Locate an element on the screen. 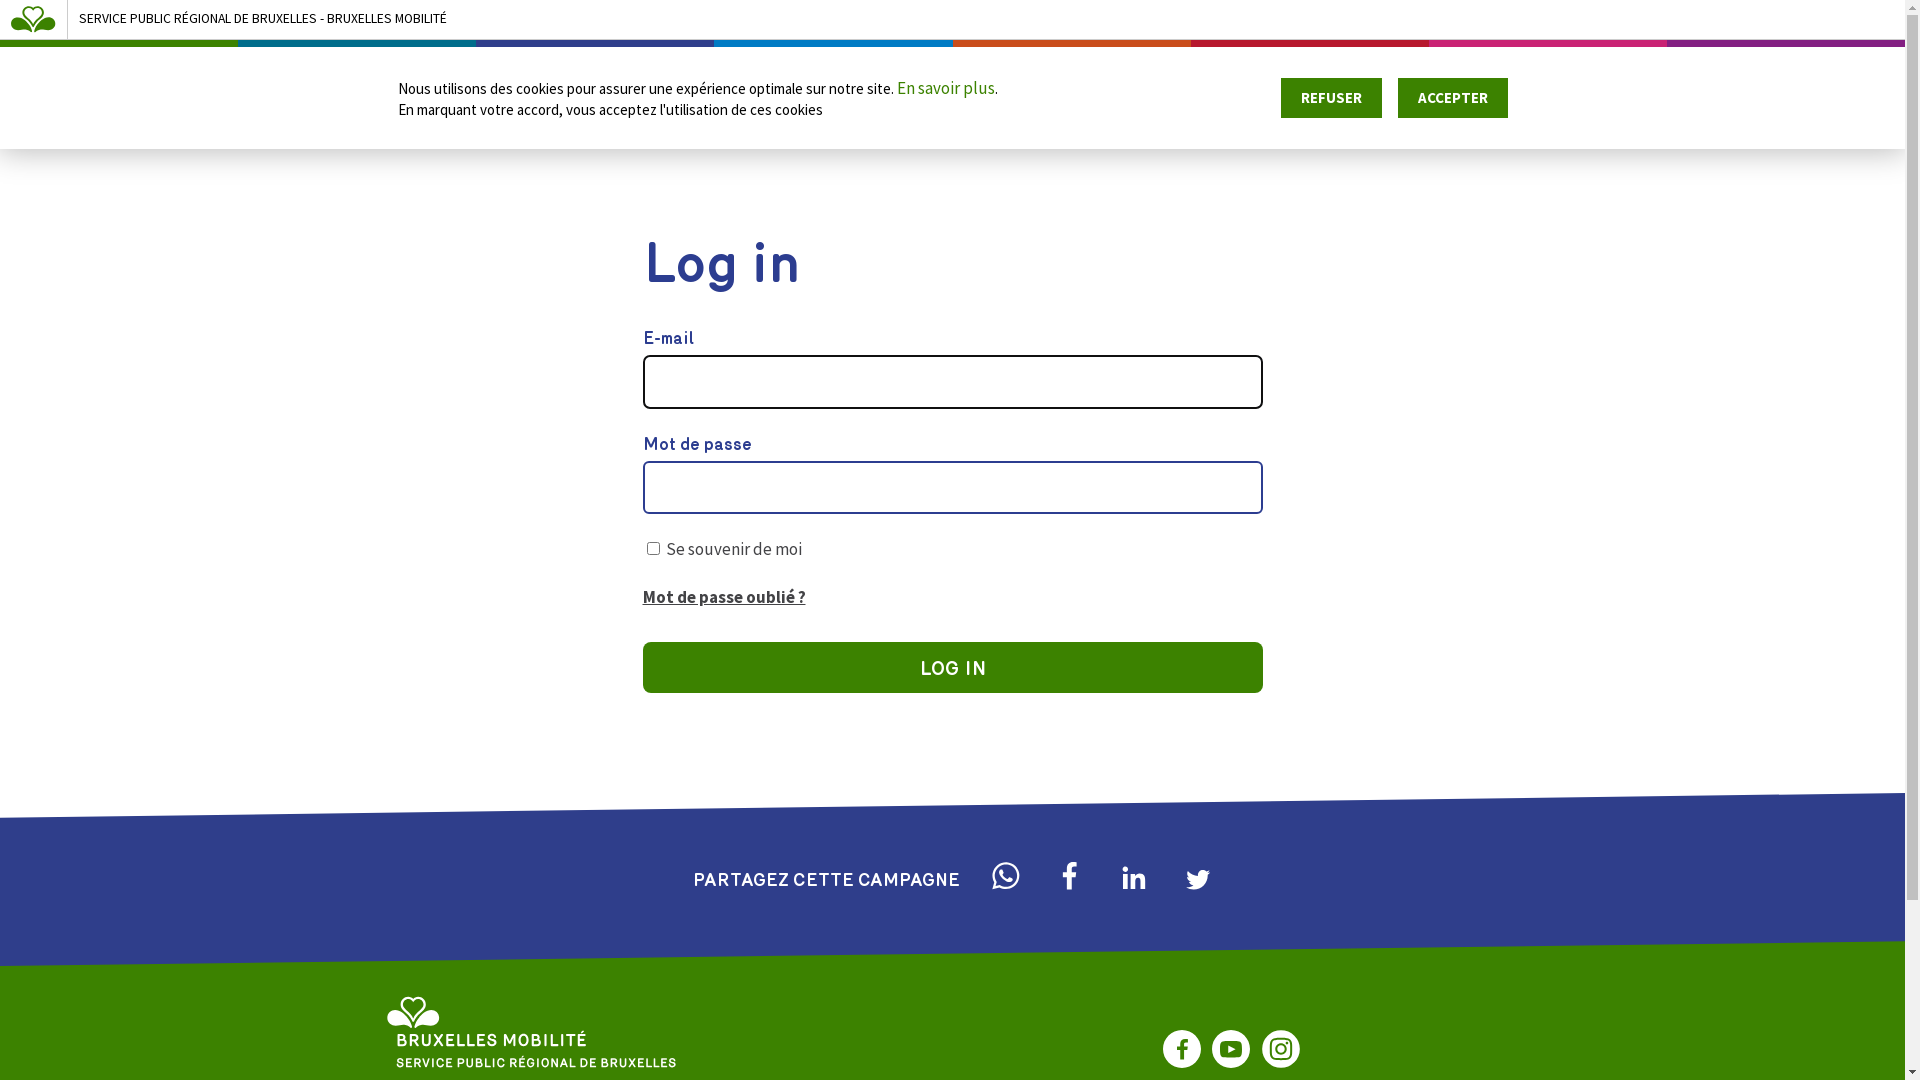  Facebook is located at coordinates (1182, 1049).